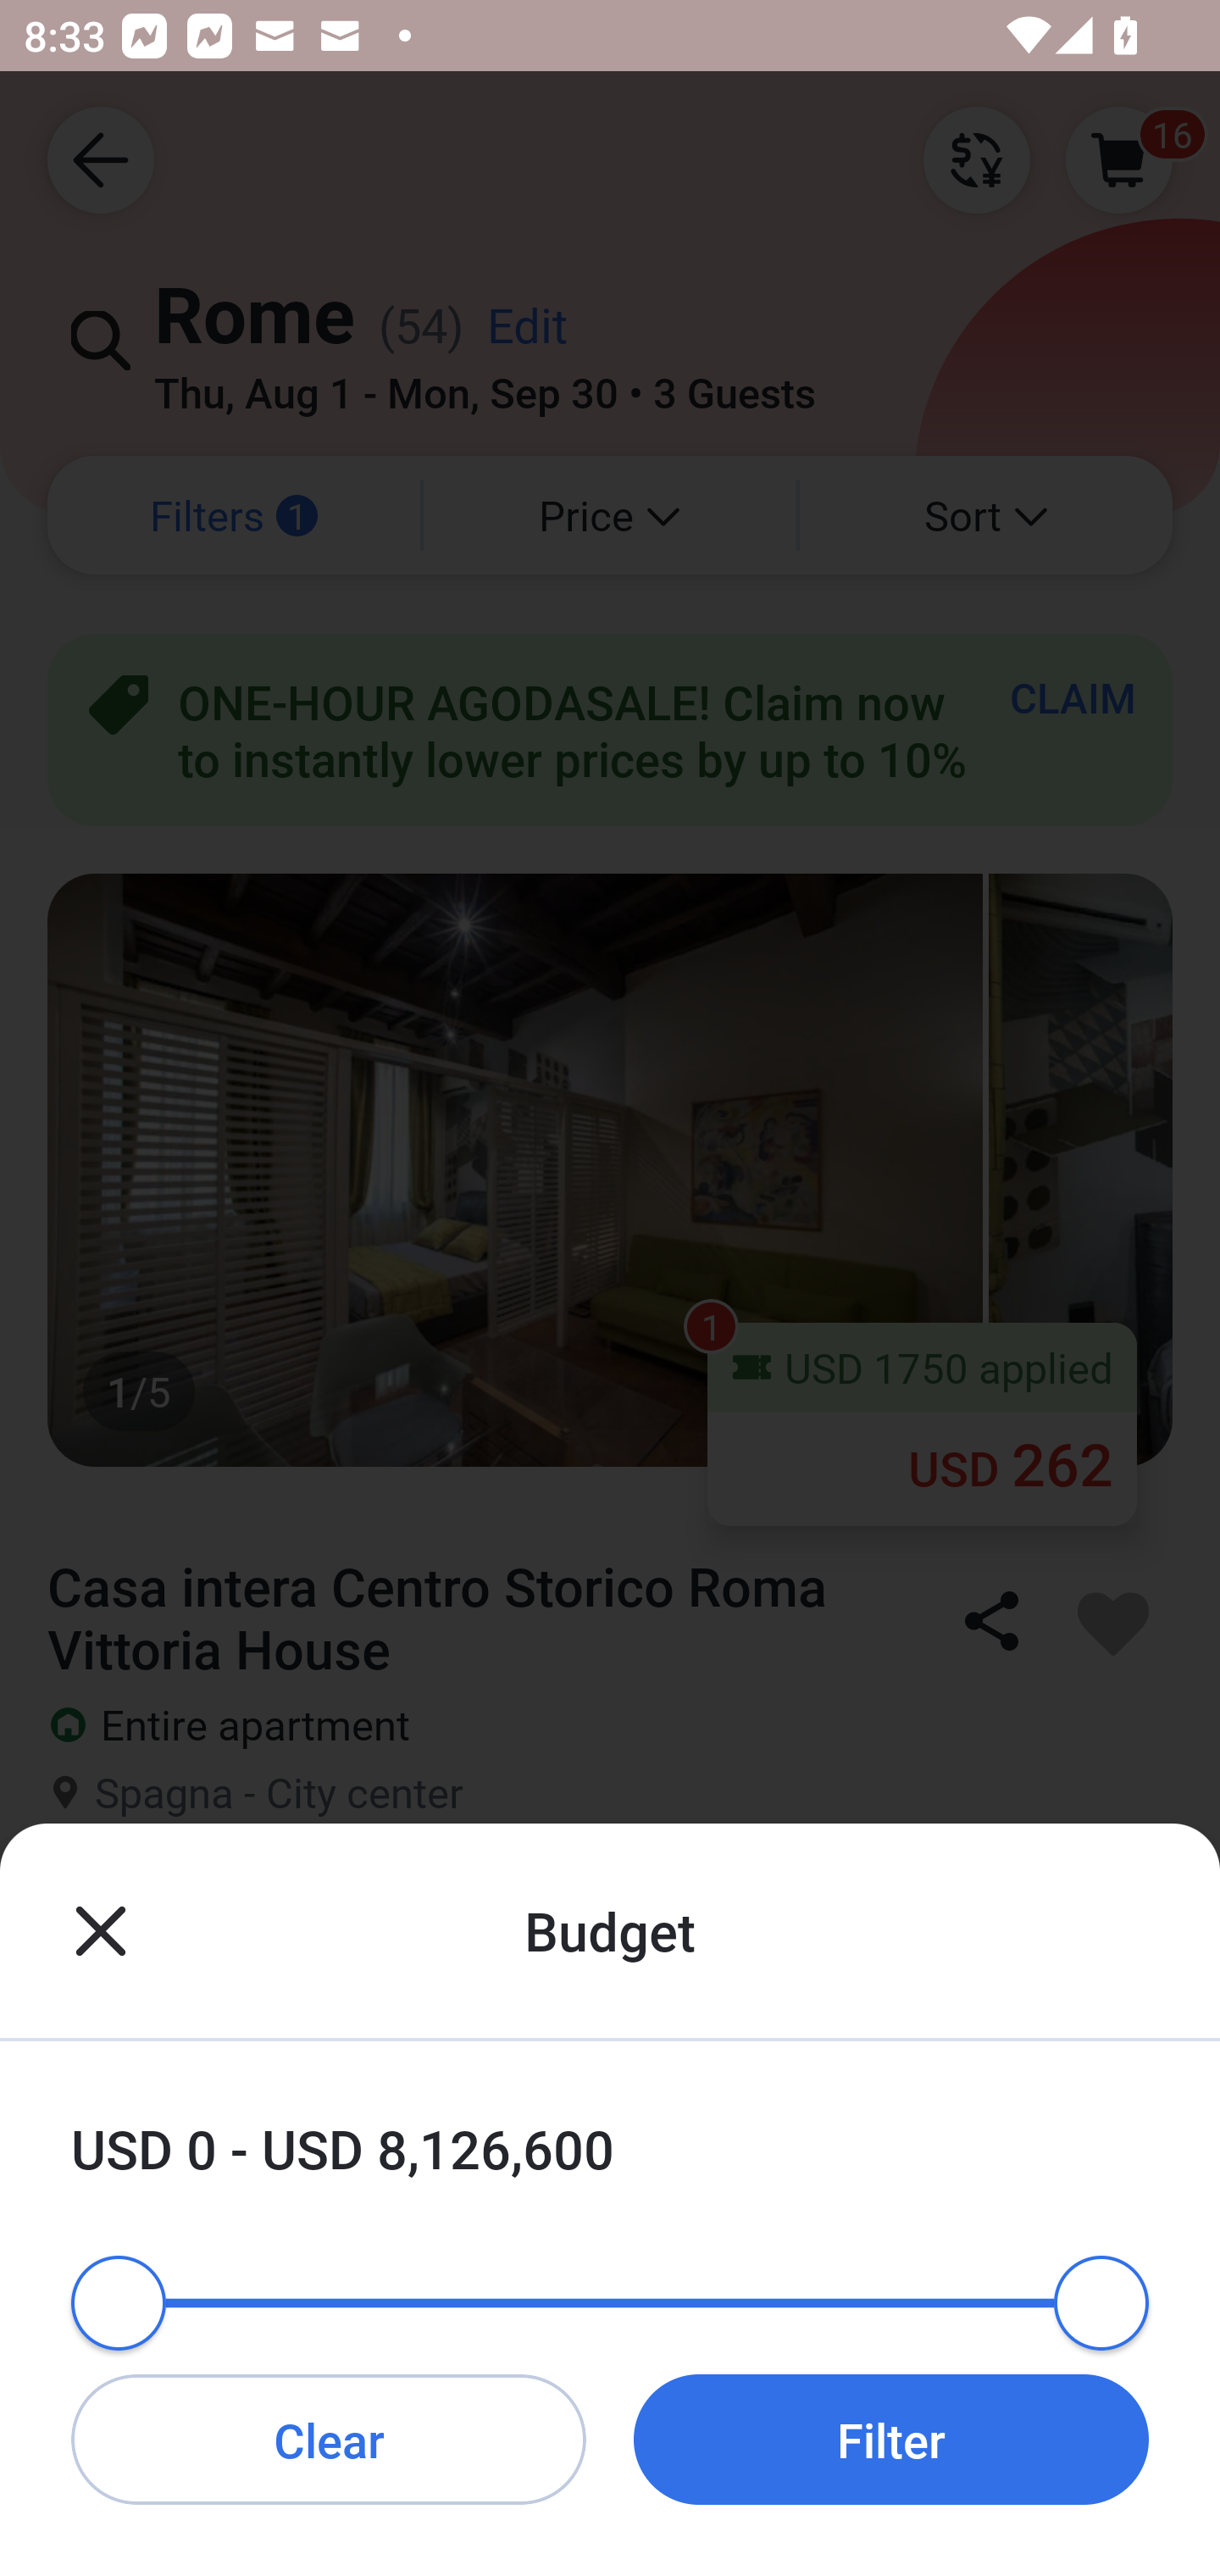  I want to click on Rare Find, so click(610, 1923).